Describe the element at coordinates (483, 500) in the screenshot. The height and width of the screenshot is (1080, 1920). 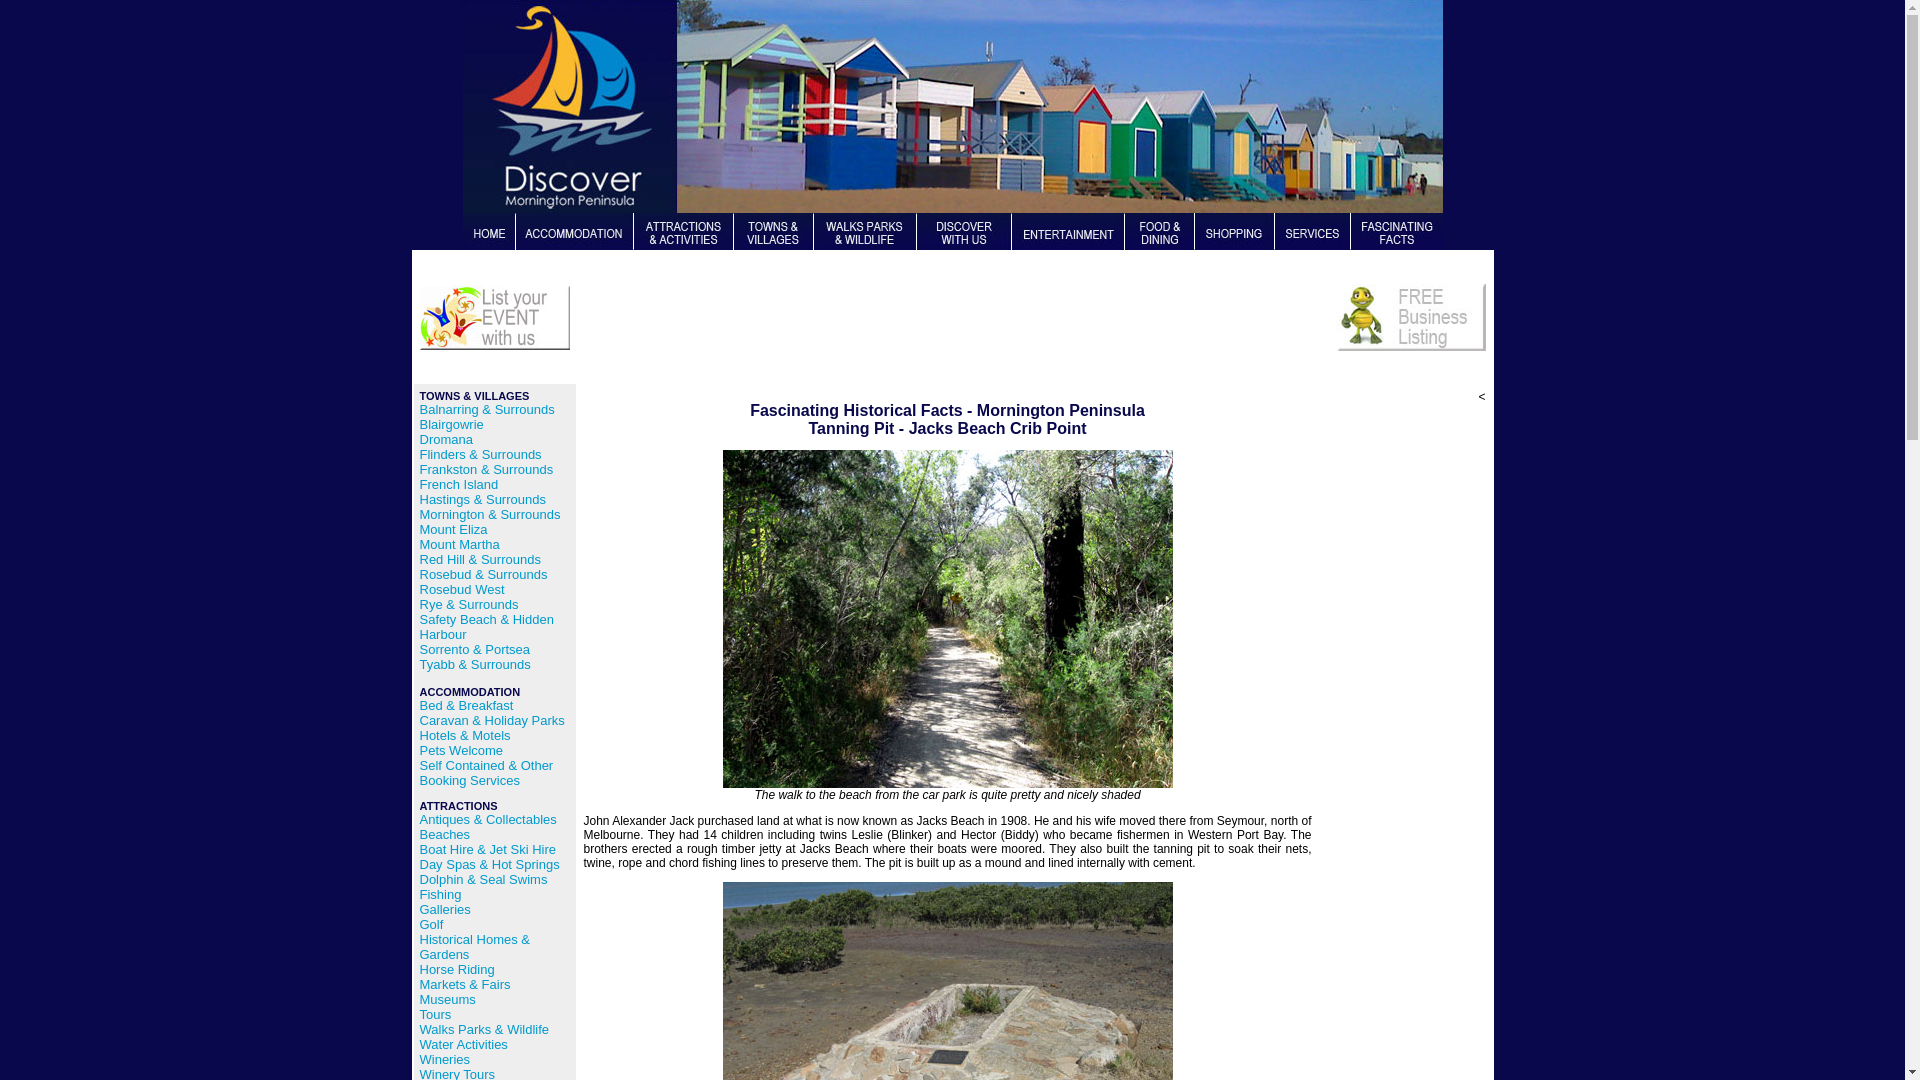
I see `Hastings & Surrounds` at that location.